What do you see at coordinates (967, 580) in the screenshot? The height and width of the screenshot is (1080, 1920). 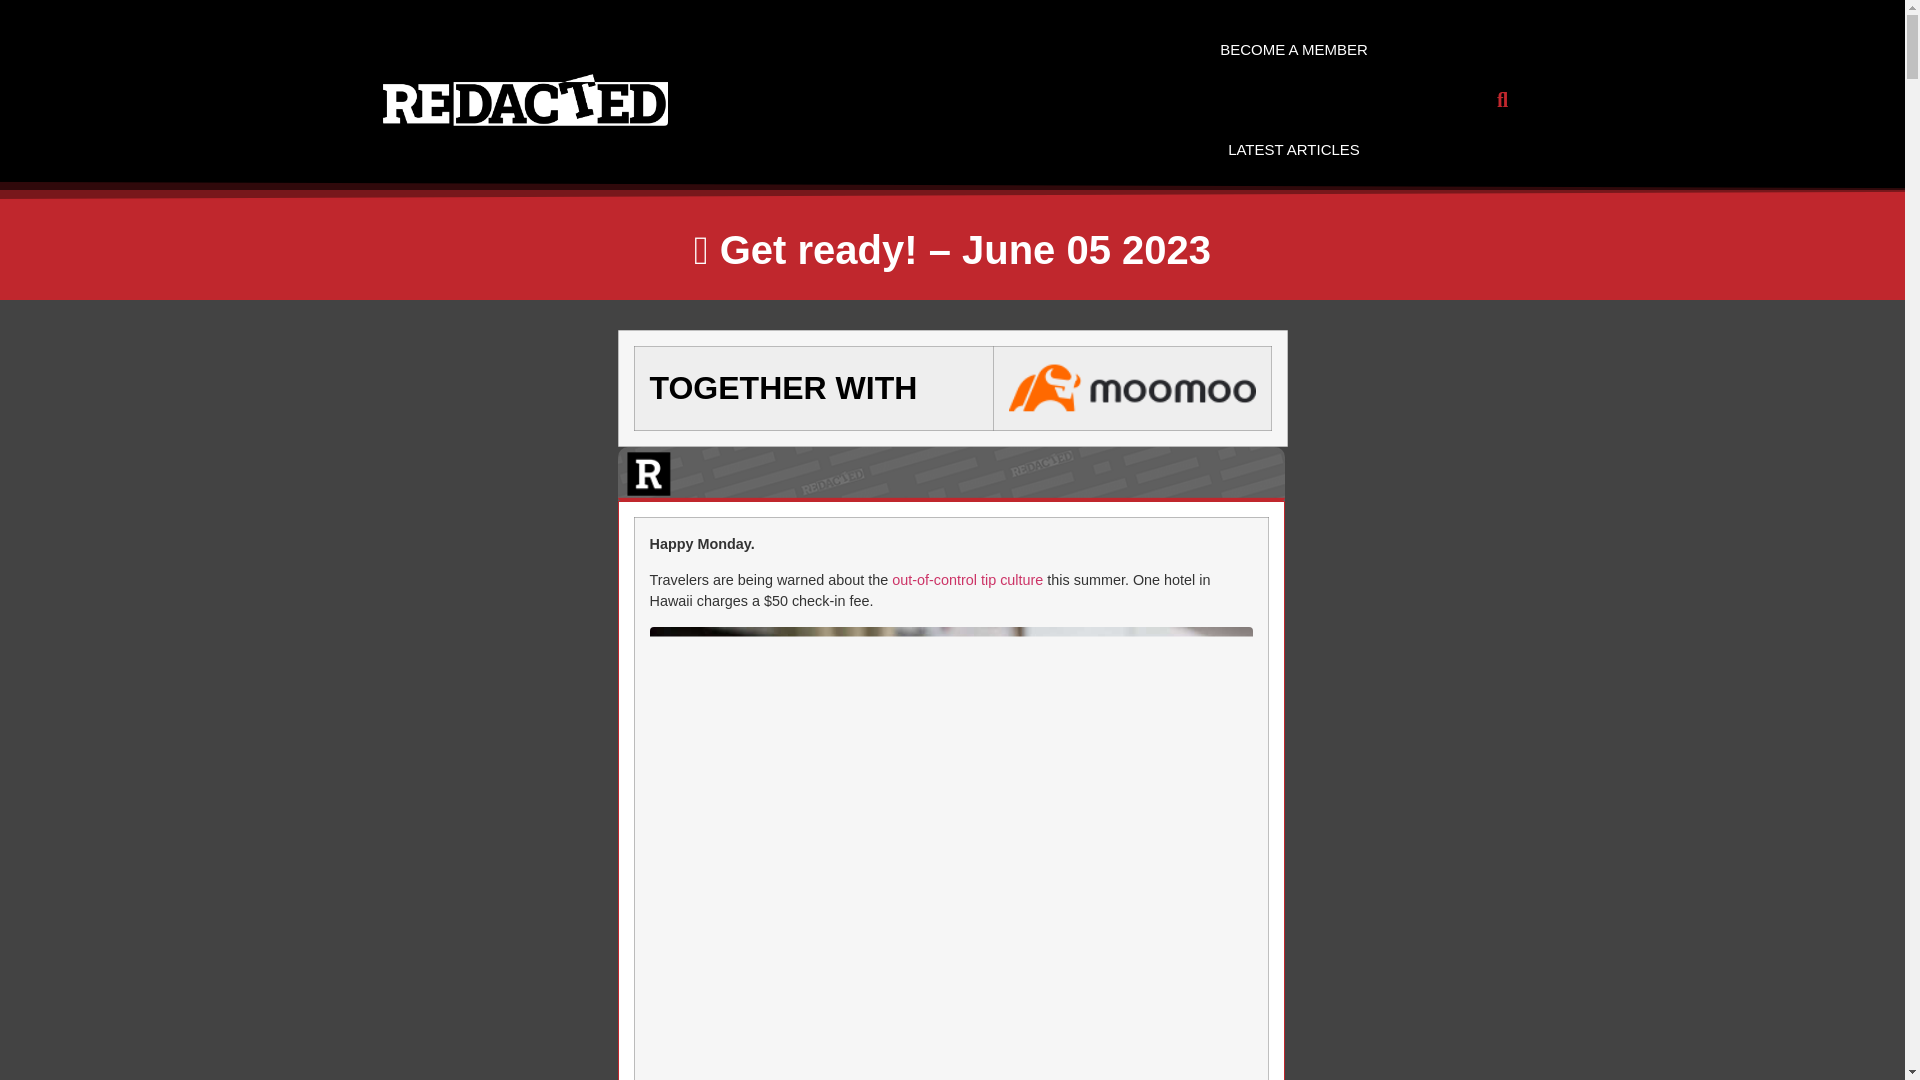 I see `out-of-control tip culture` at bounding box center [967, 580].